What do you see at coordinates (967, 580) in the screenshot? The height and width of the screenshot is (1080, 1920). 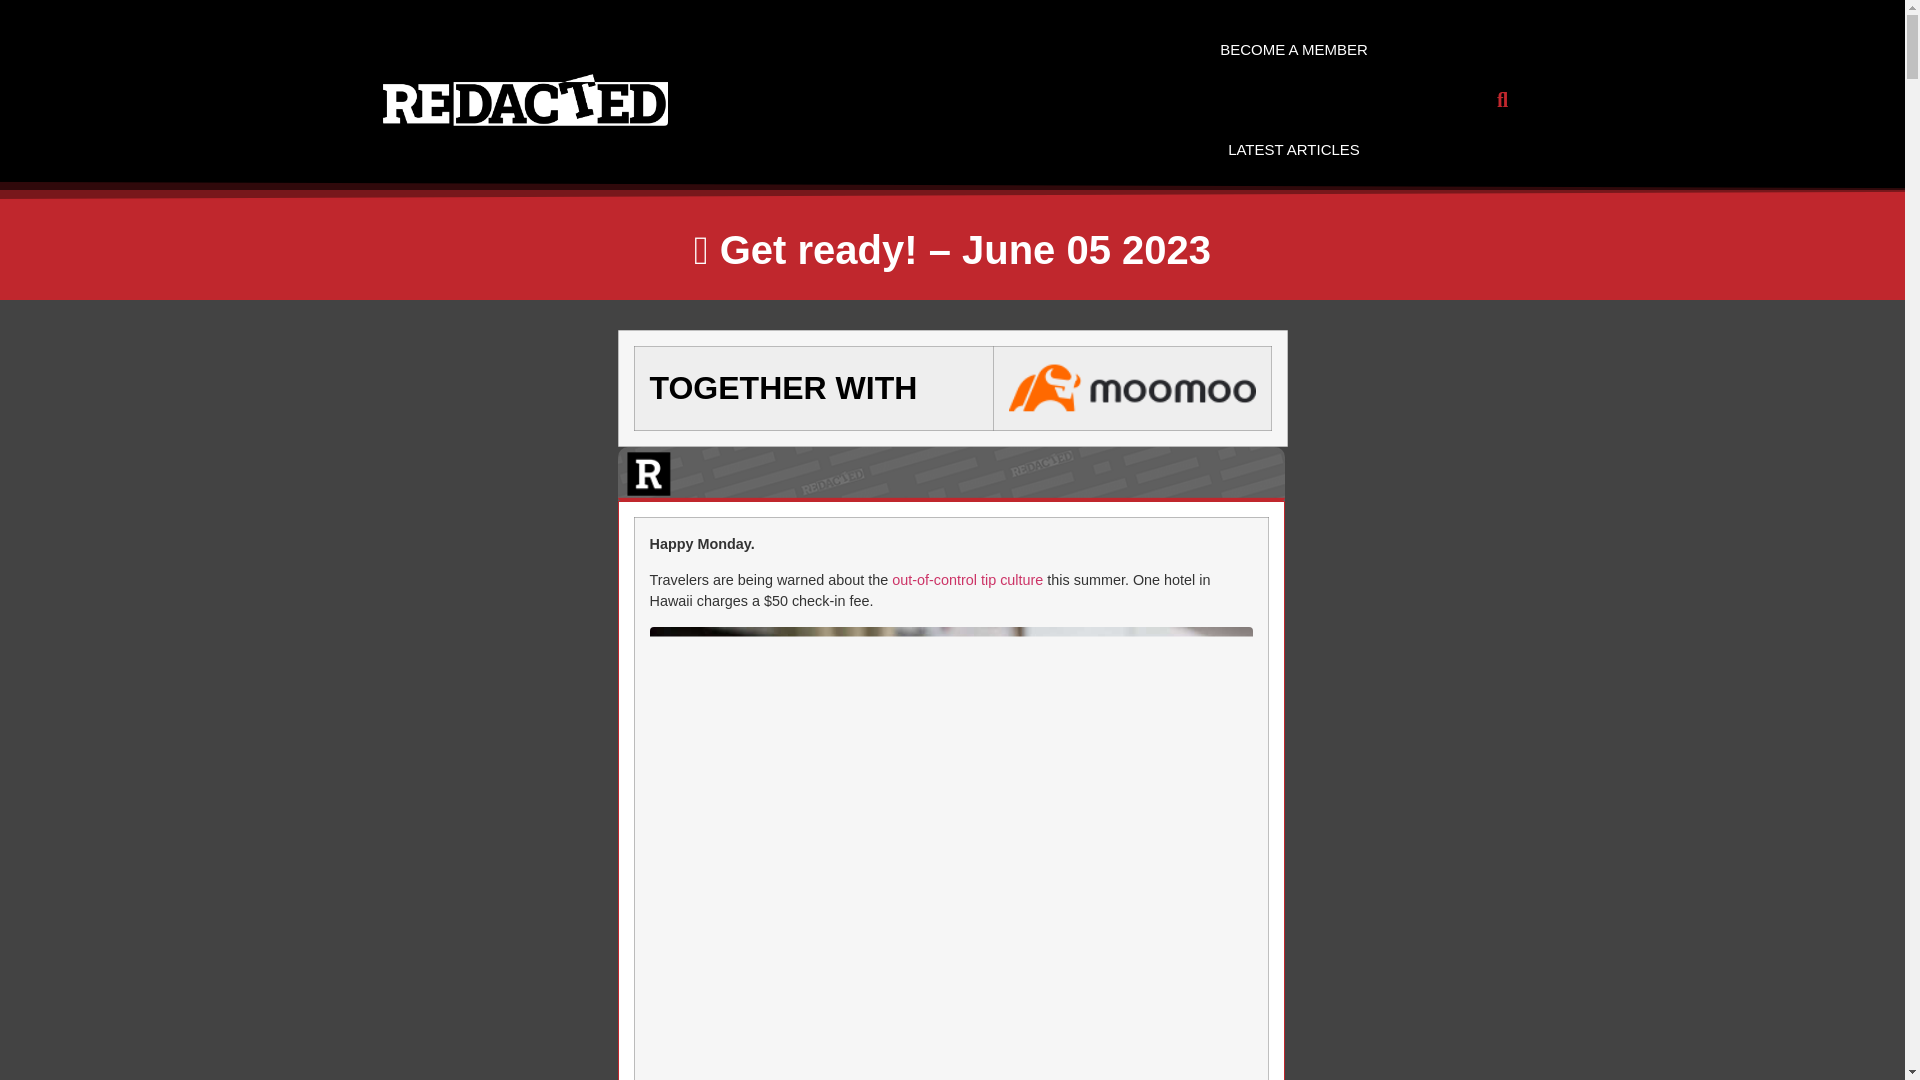 I see `out-of-control tip culture` at bounding box center [967, 580].